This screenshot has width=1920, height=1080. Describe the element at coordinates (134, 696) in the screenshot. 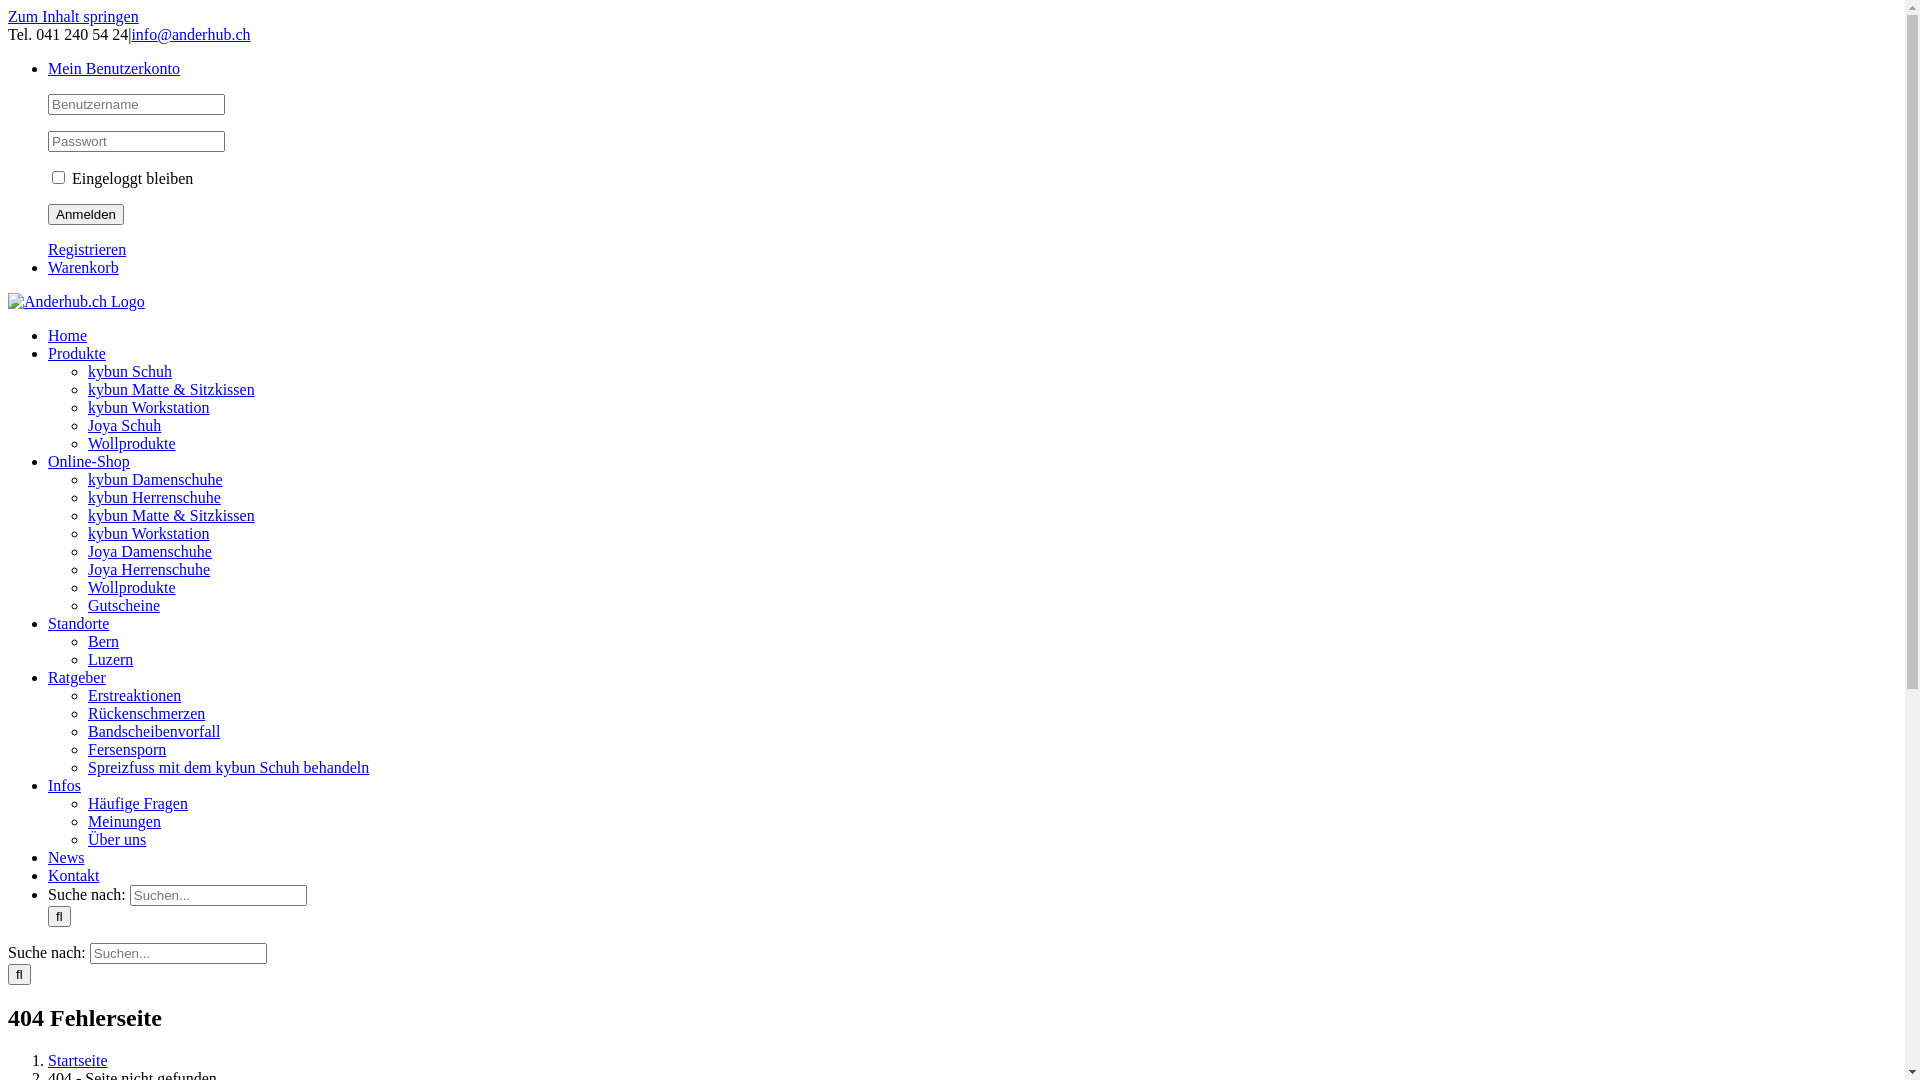

I see `Erstreaktionen` at that location.